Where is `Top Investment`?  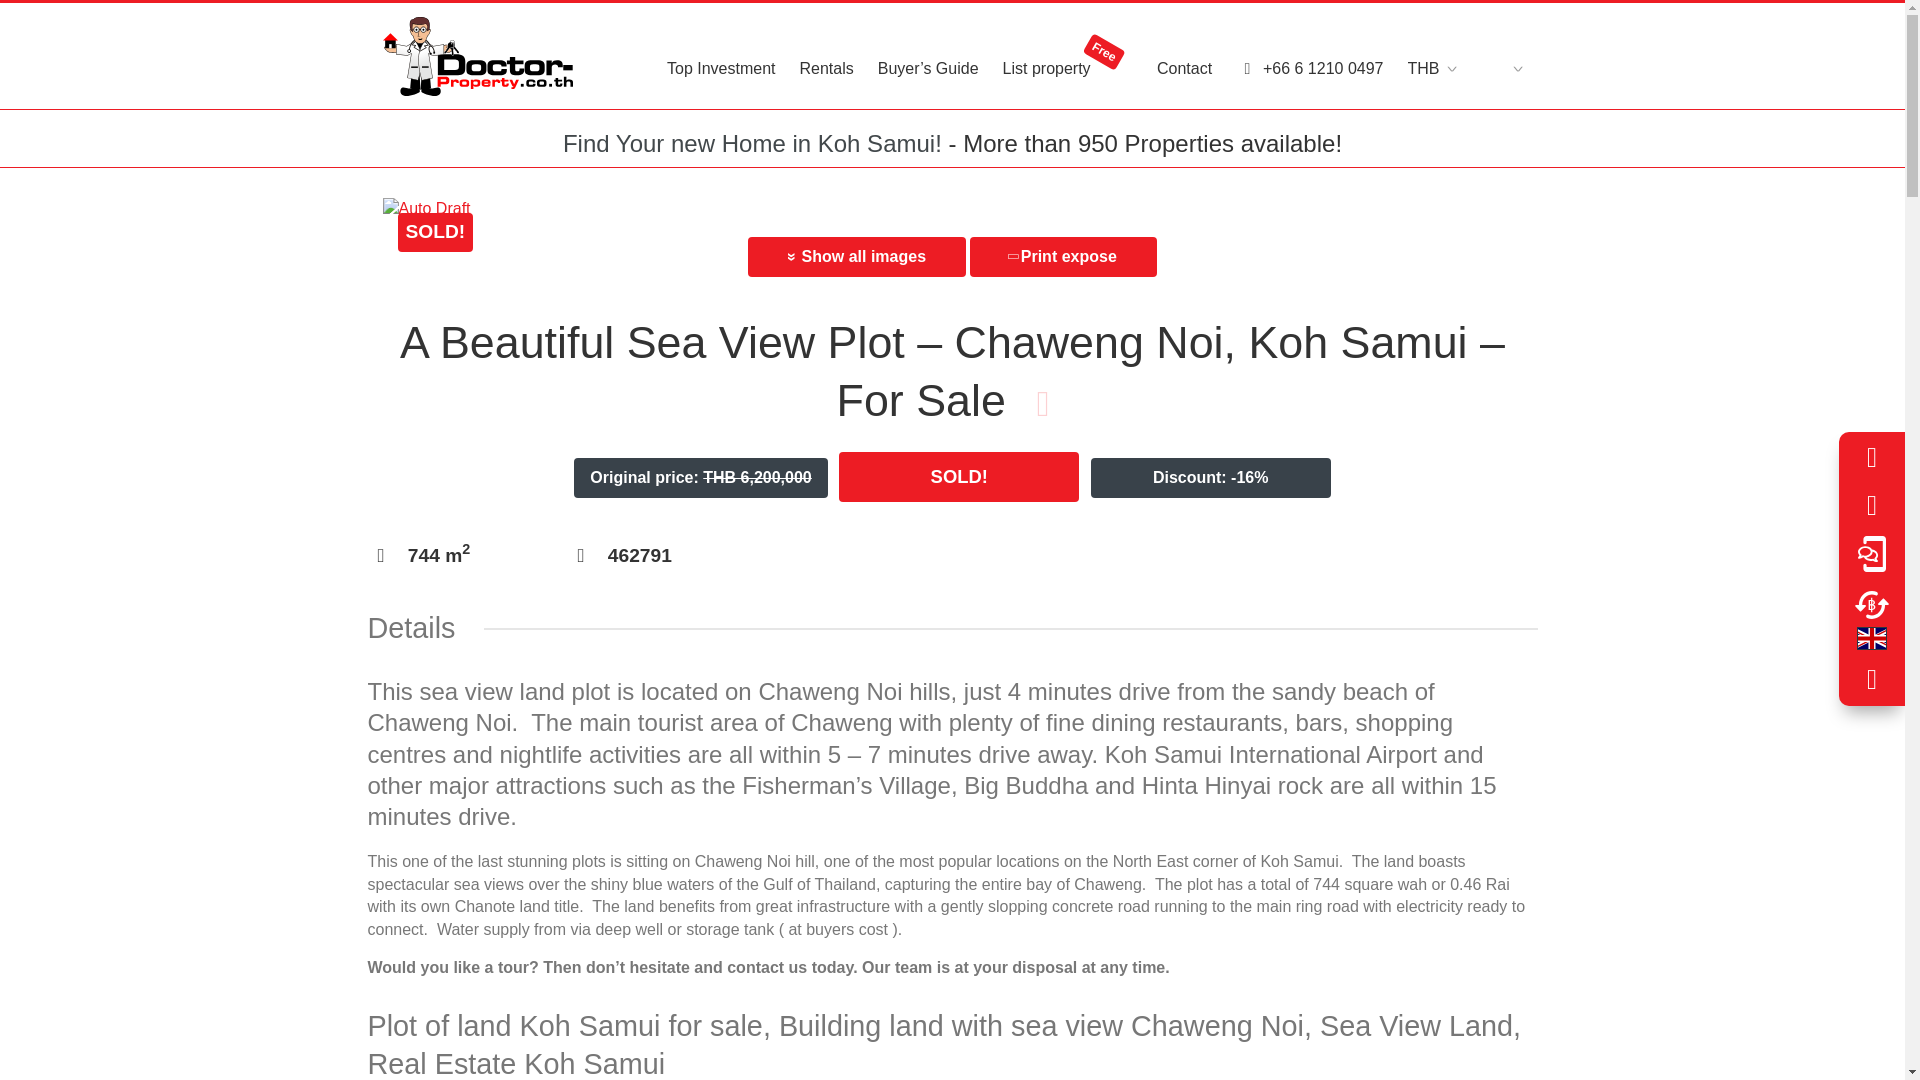 Top Investment is located at coordinates (720, 56).